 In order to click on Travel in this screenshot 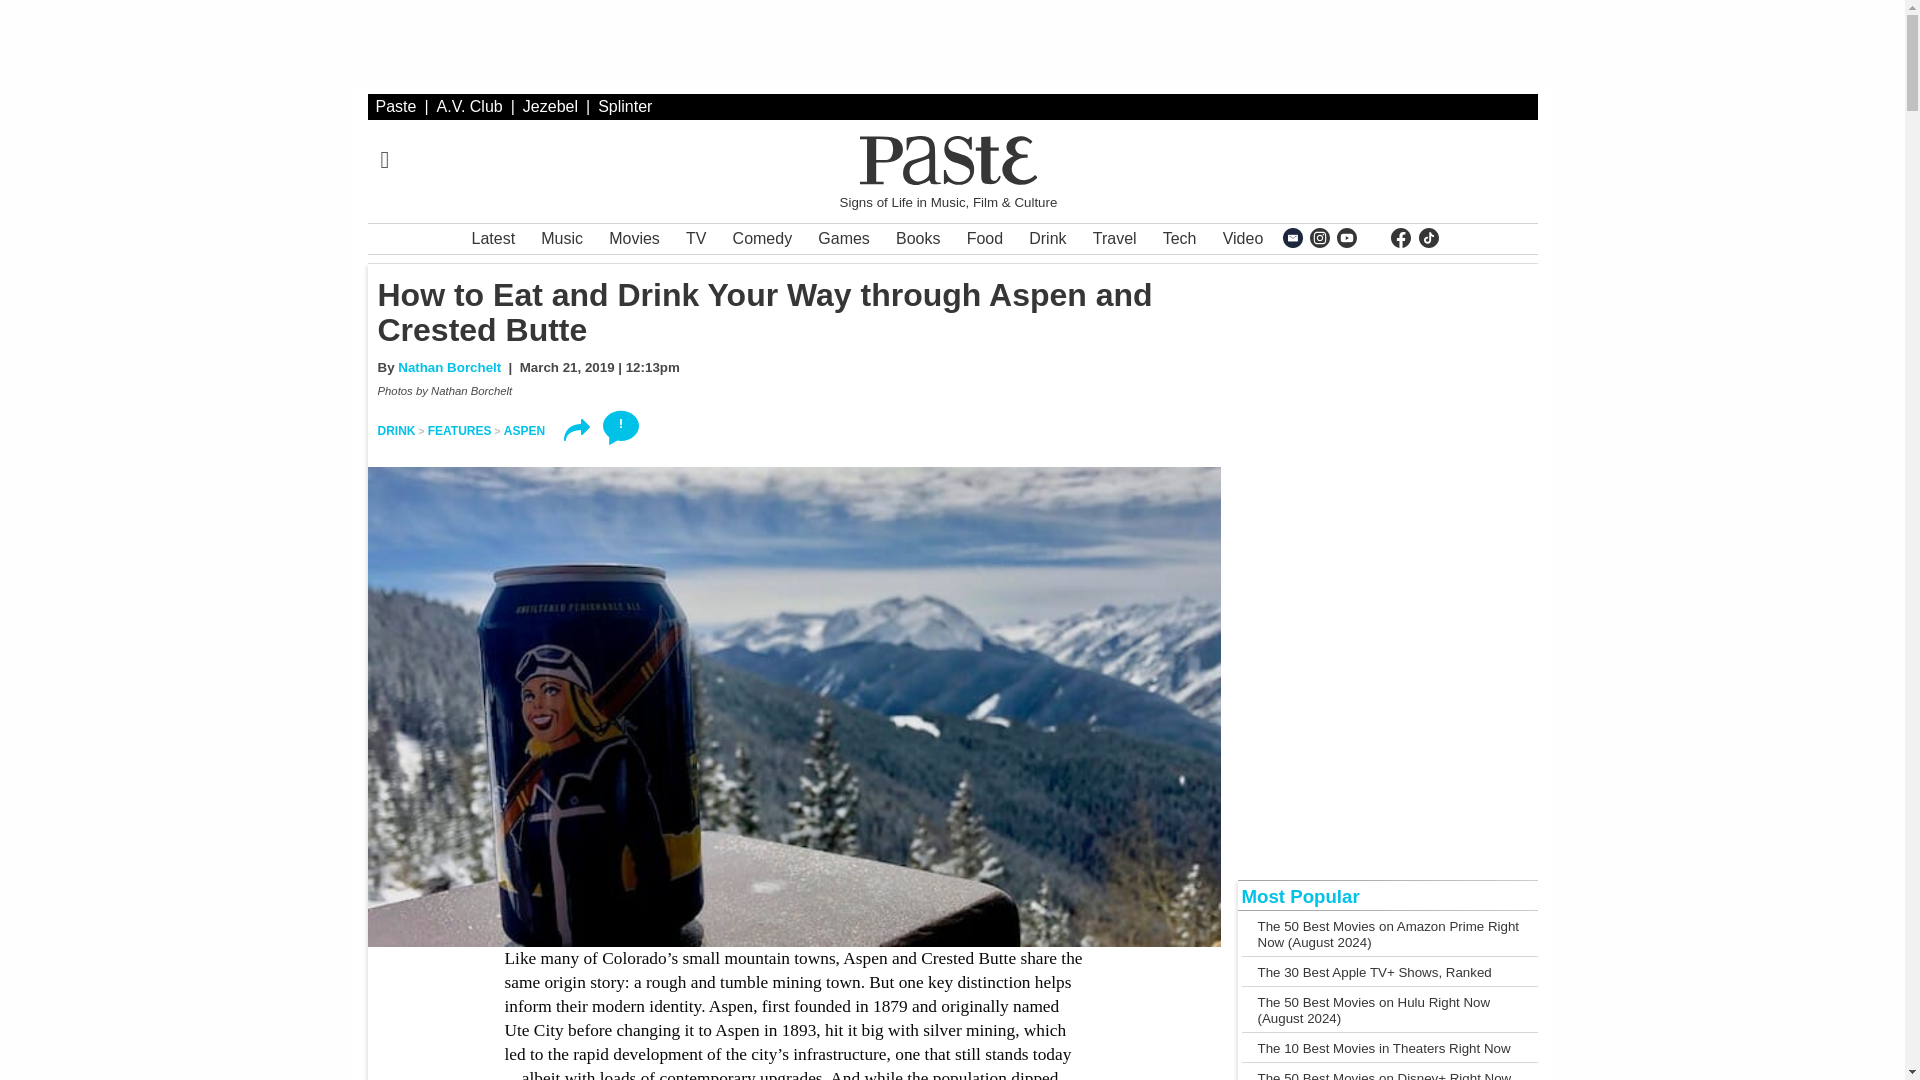, I will do `click(1114, 238)`.